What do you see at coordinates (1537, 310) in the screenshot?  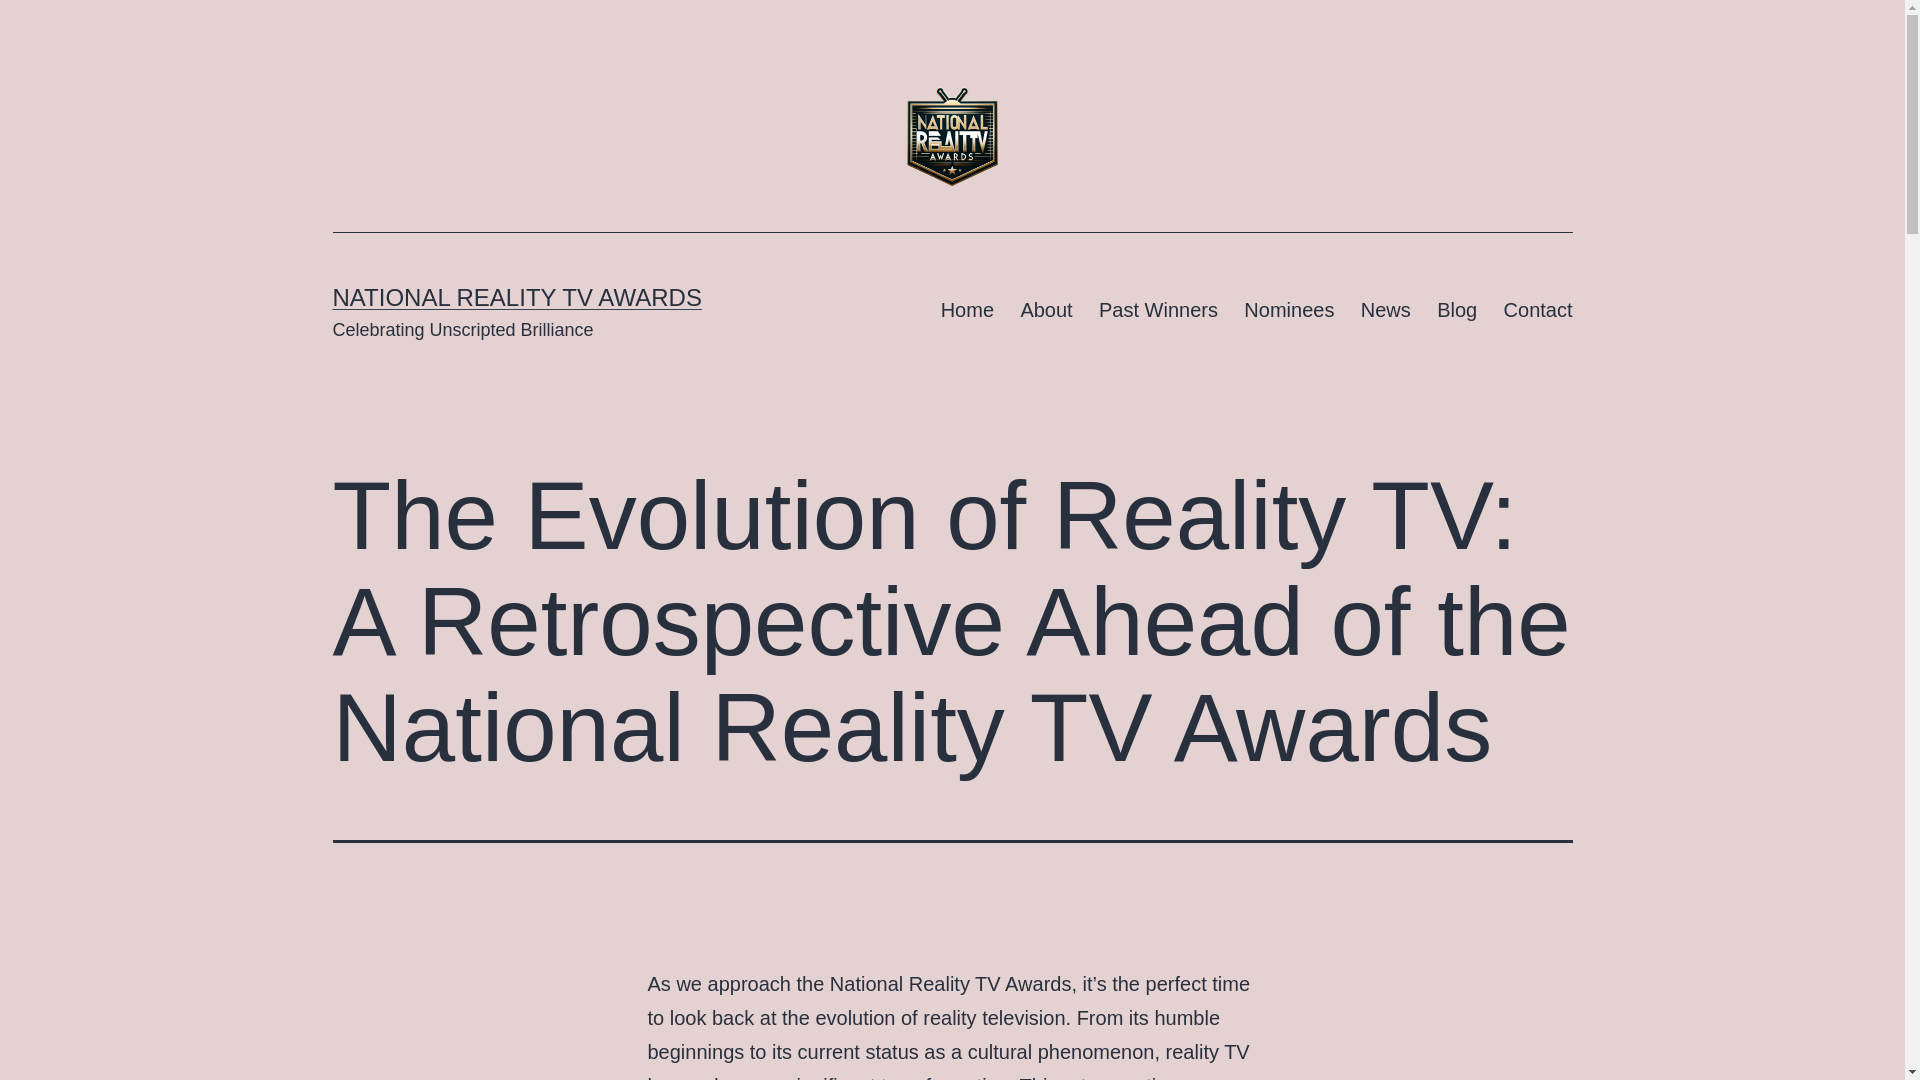 I see `Contact` at bounding box center [1537, 310].